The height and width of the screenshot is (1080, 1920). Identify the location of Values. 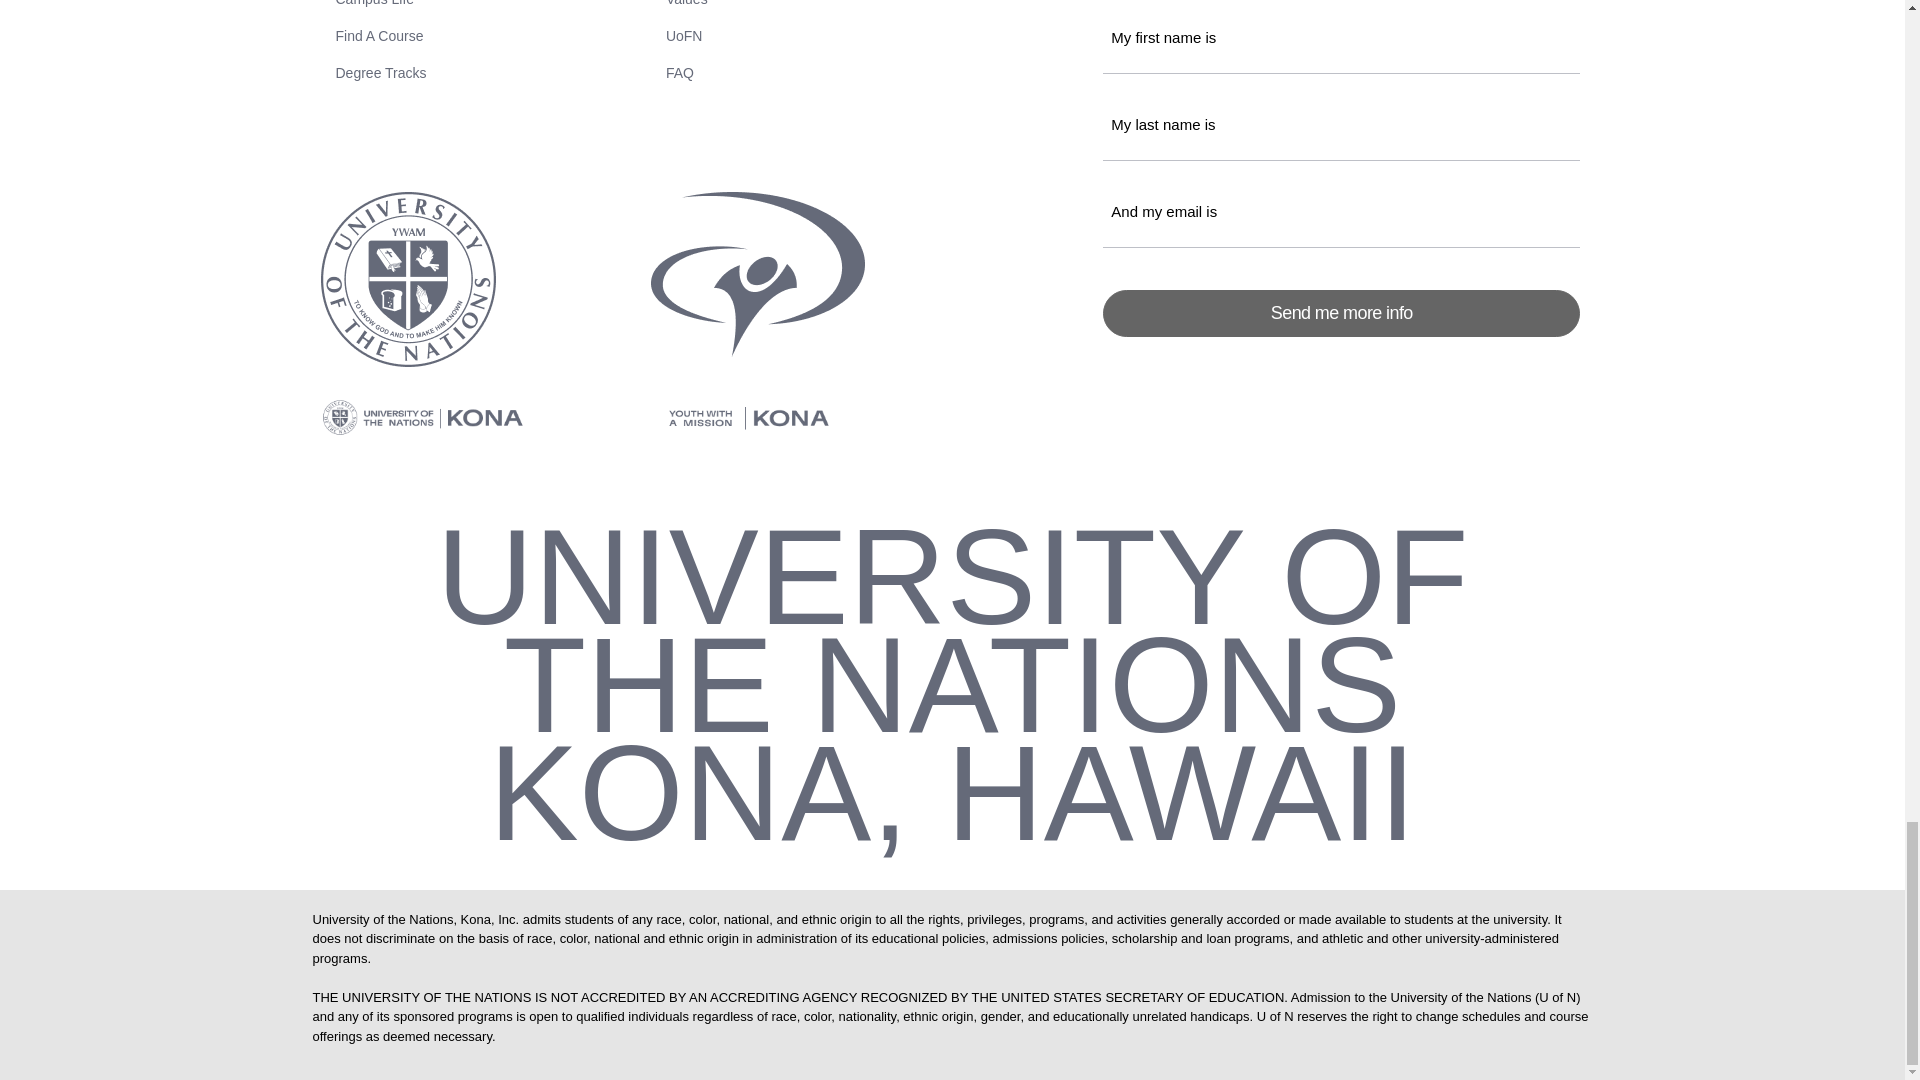
(876, 4).